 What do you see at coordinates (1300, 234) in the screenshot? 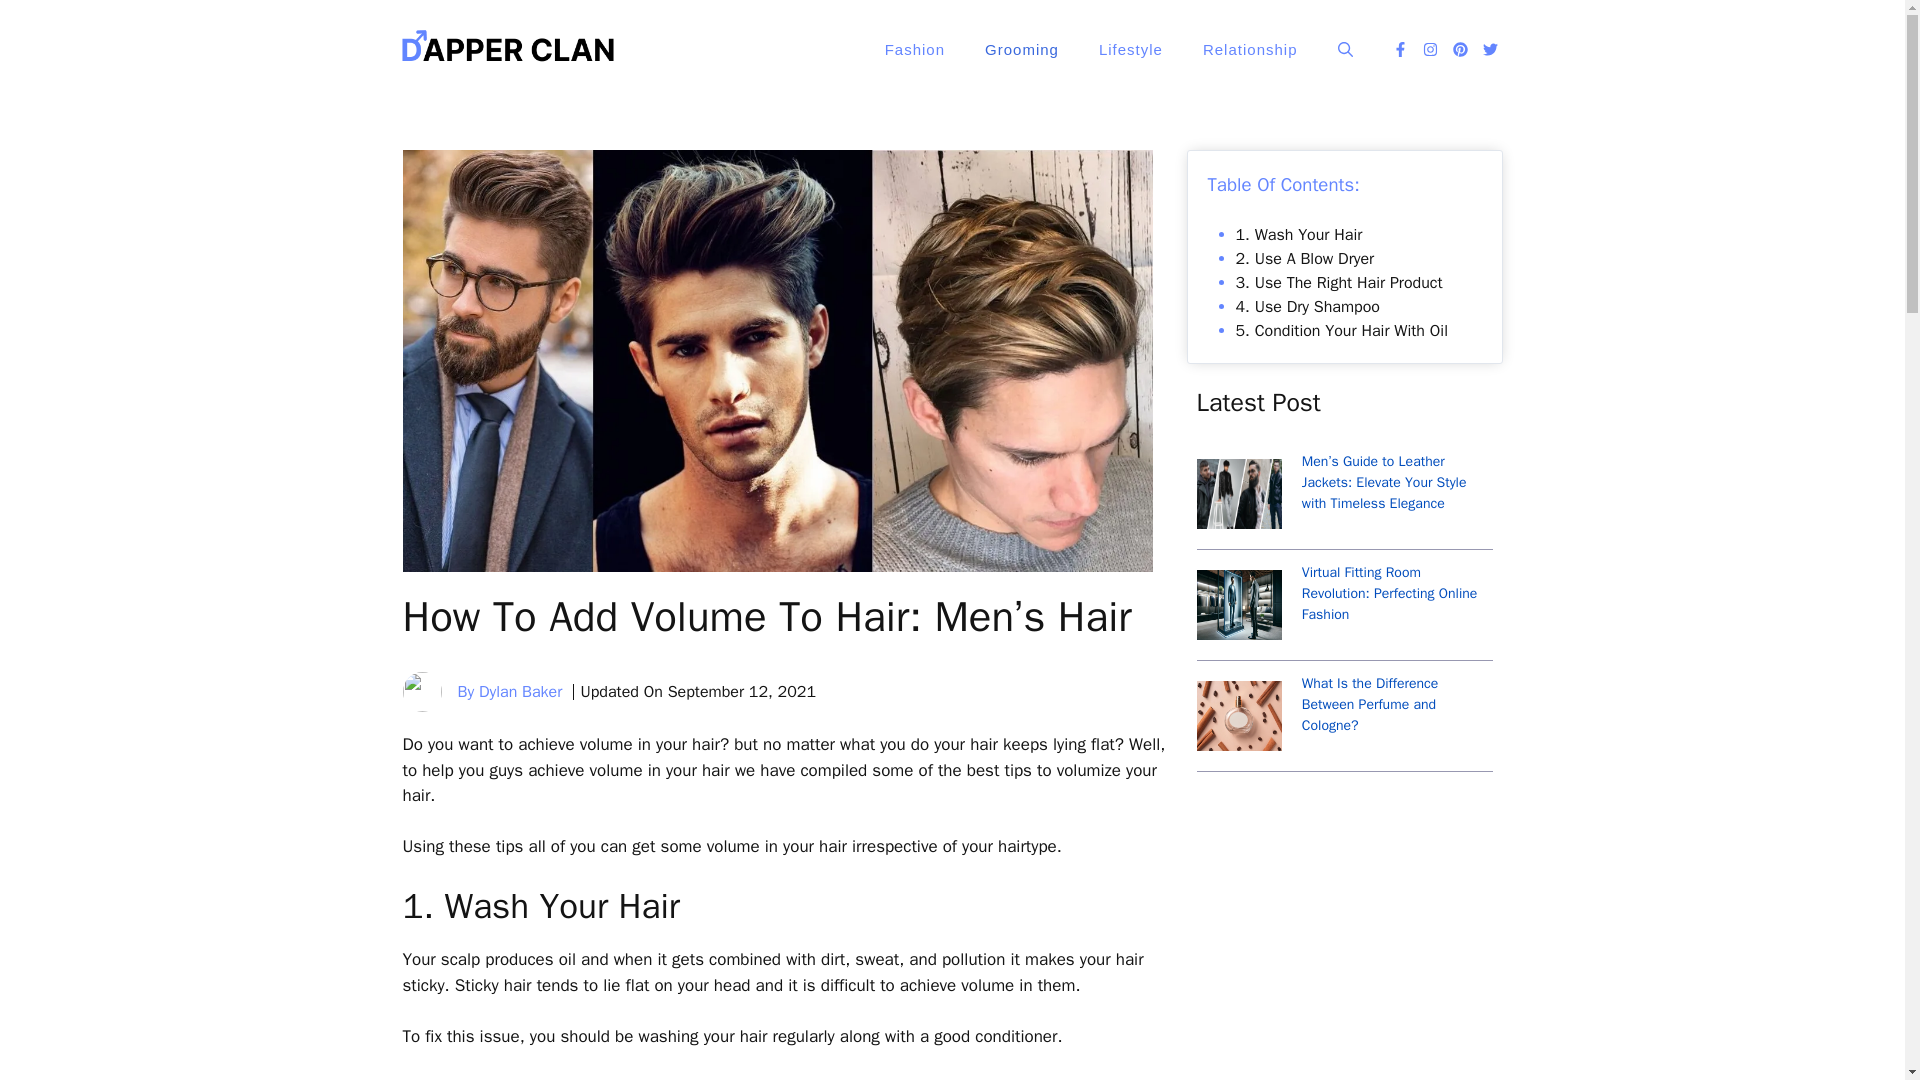
I see `1. Wash Your Hair` at bounding box center [1300, 234].